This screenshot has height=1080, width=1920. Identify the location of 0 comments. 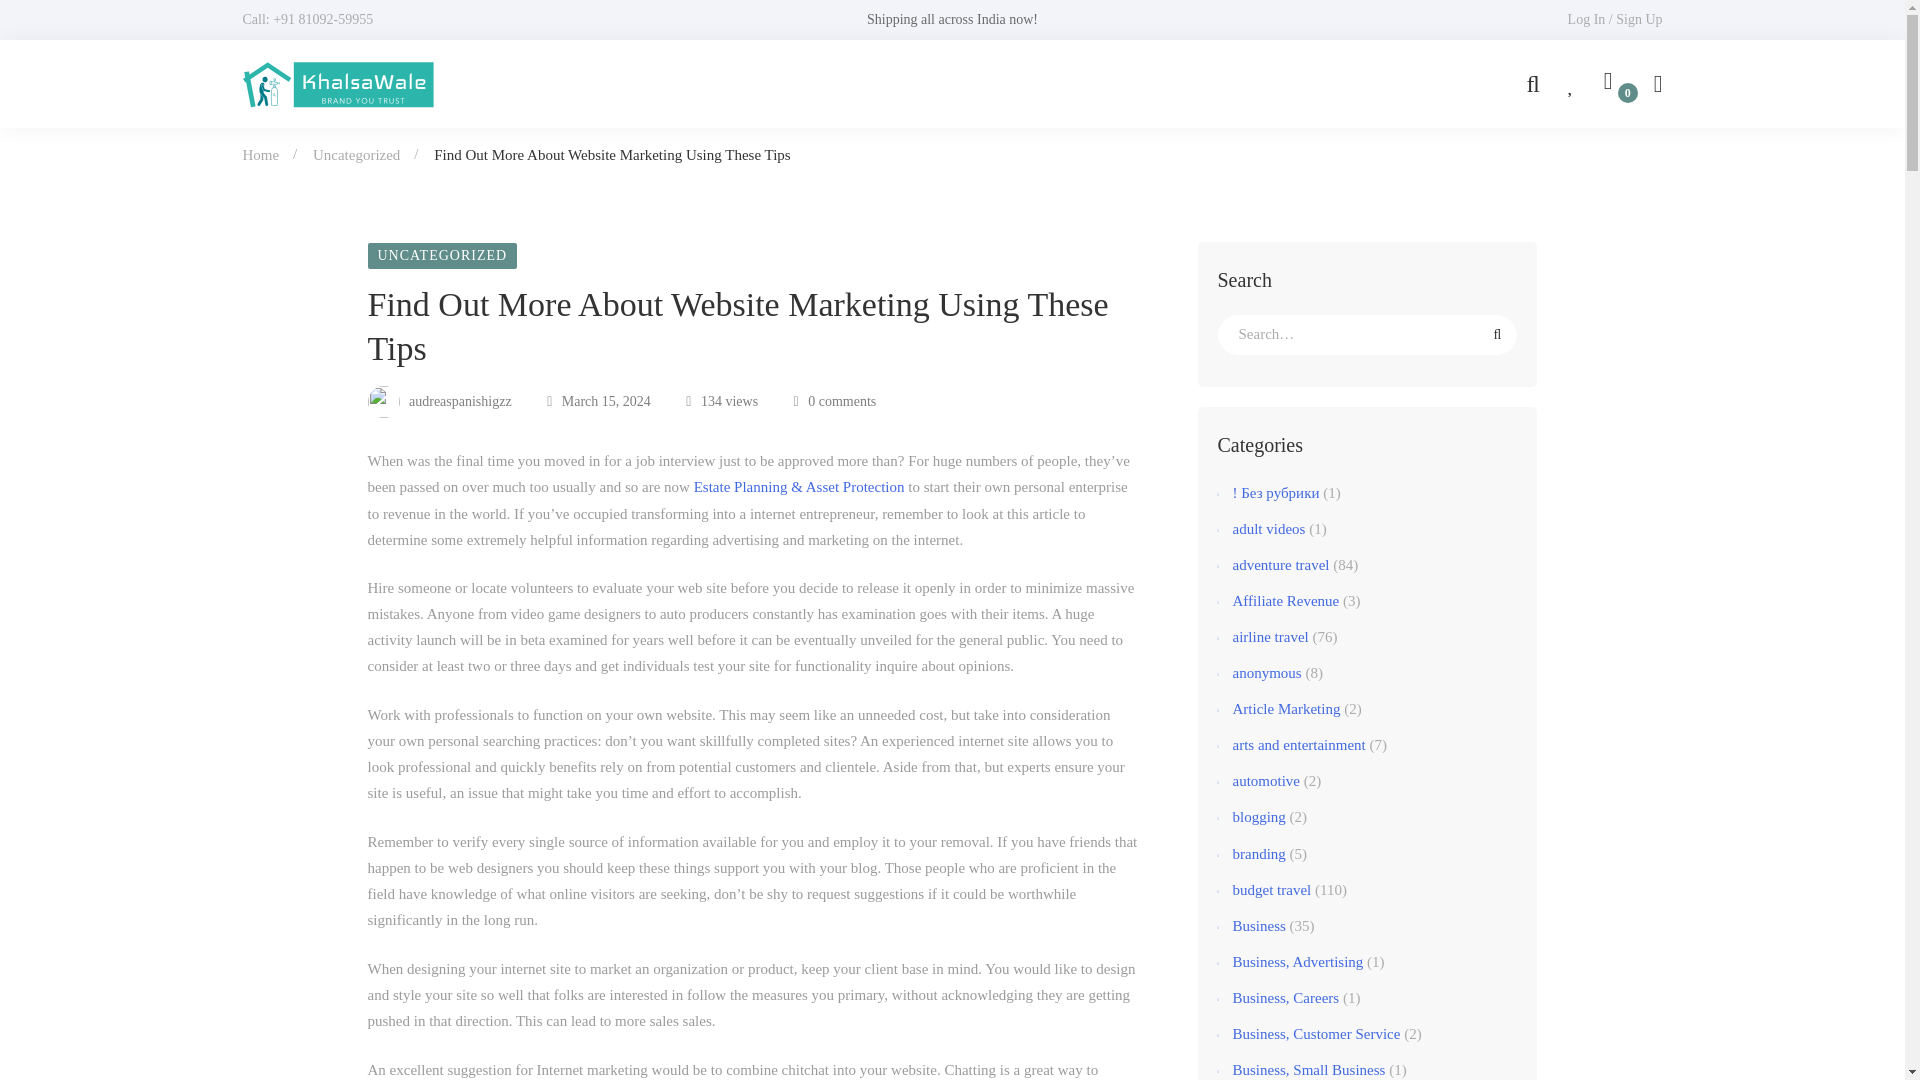
(836, 402).